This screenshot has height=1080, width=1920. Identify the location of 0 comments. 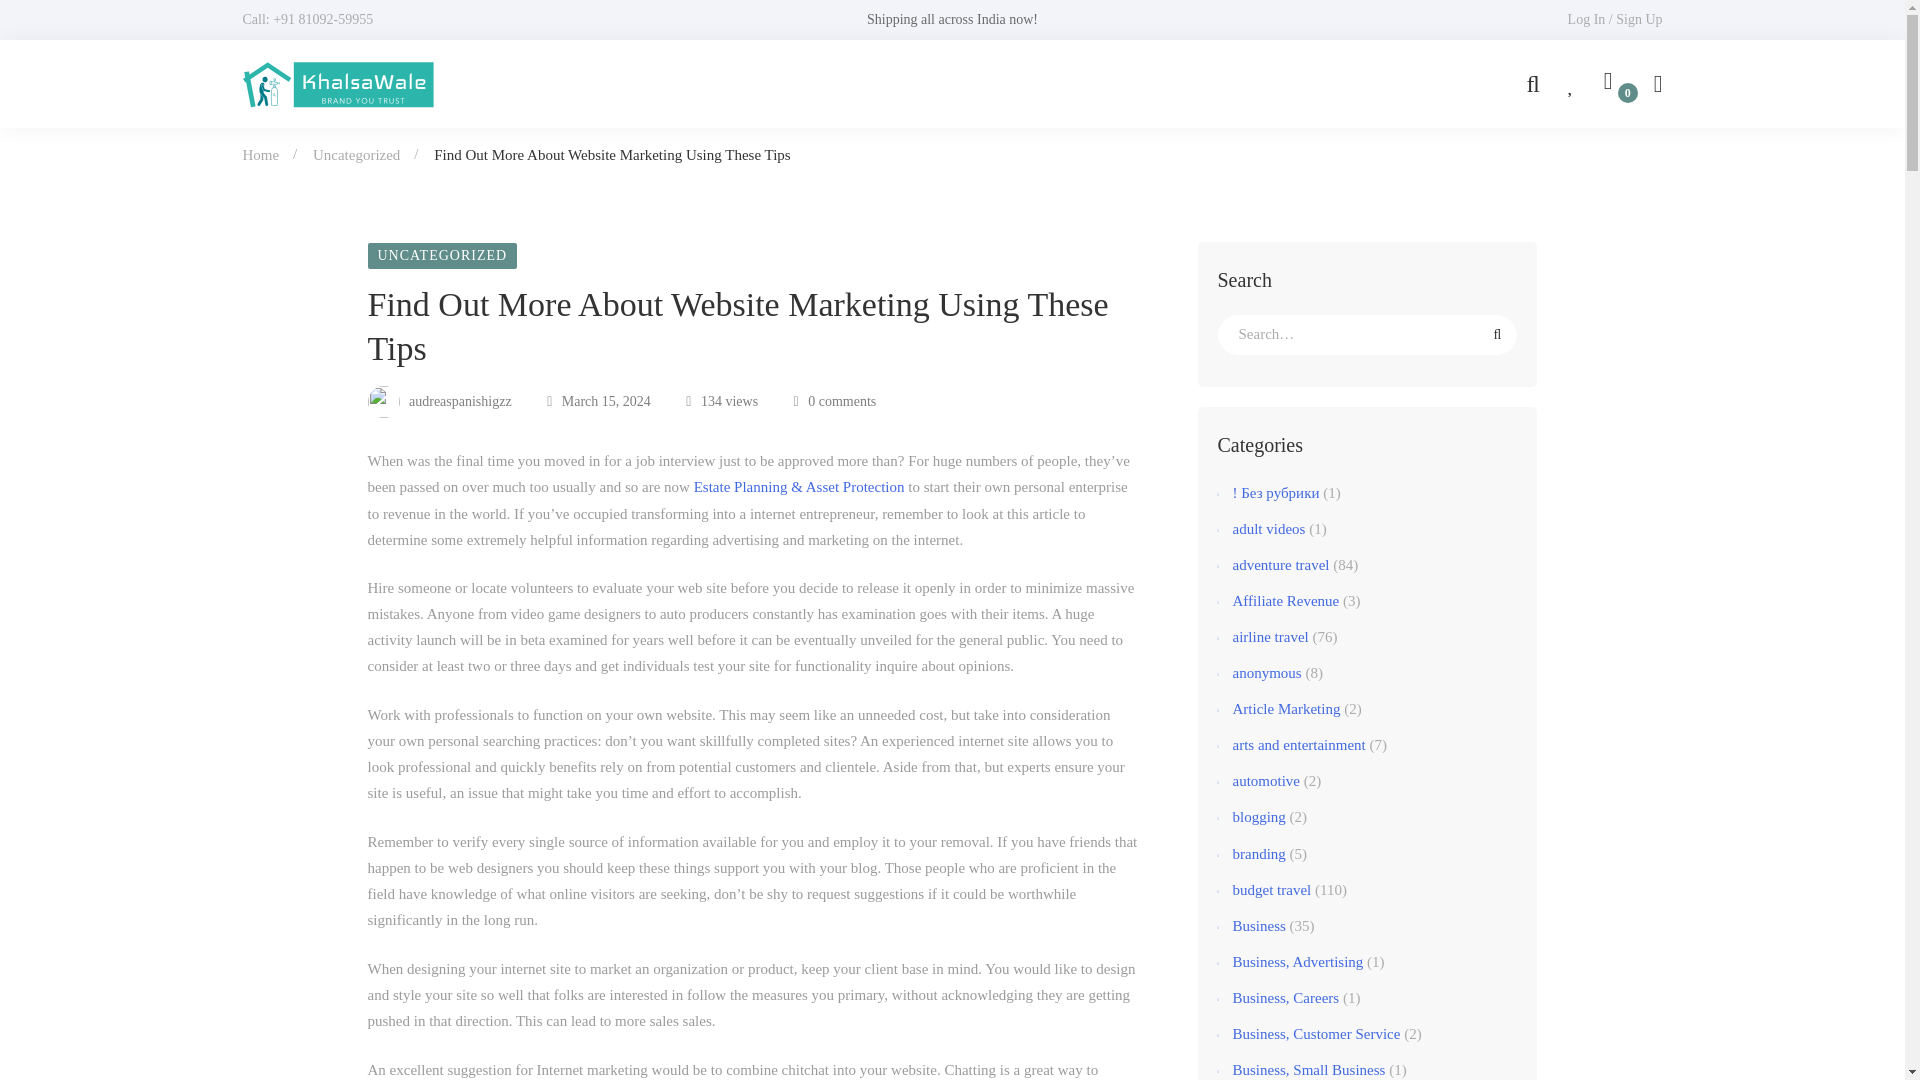
(836, 402).